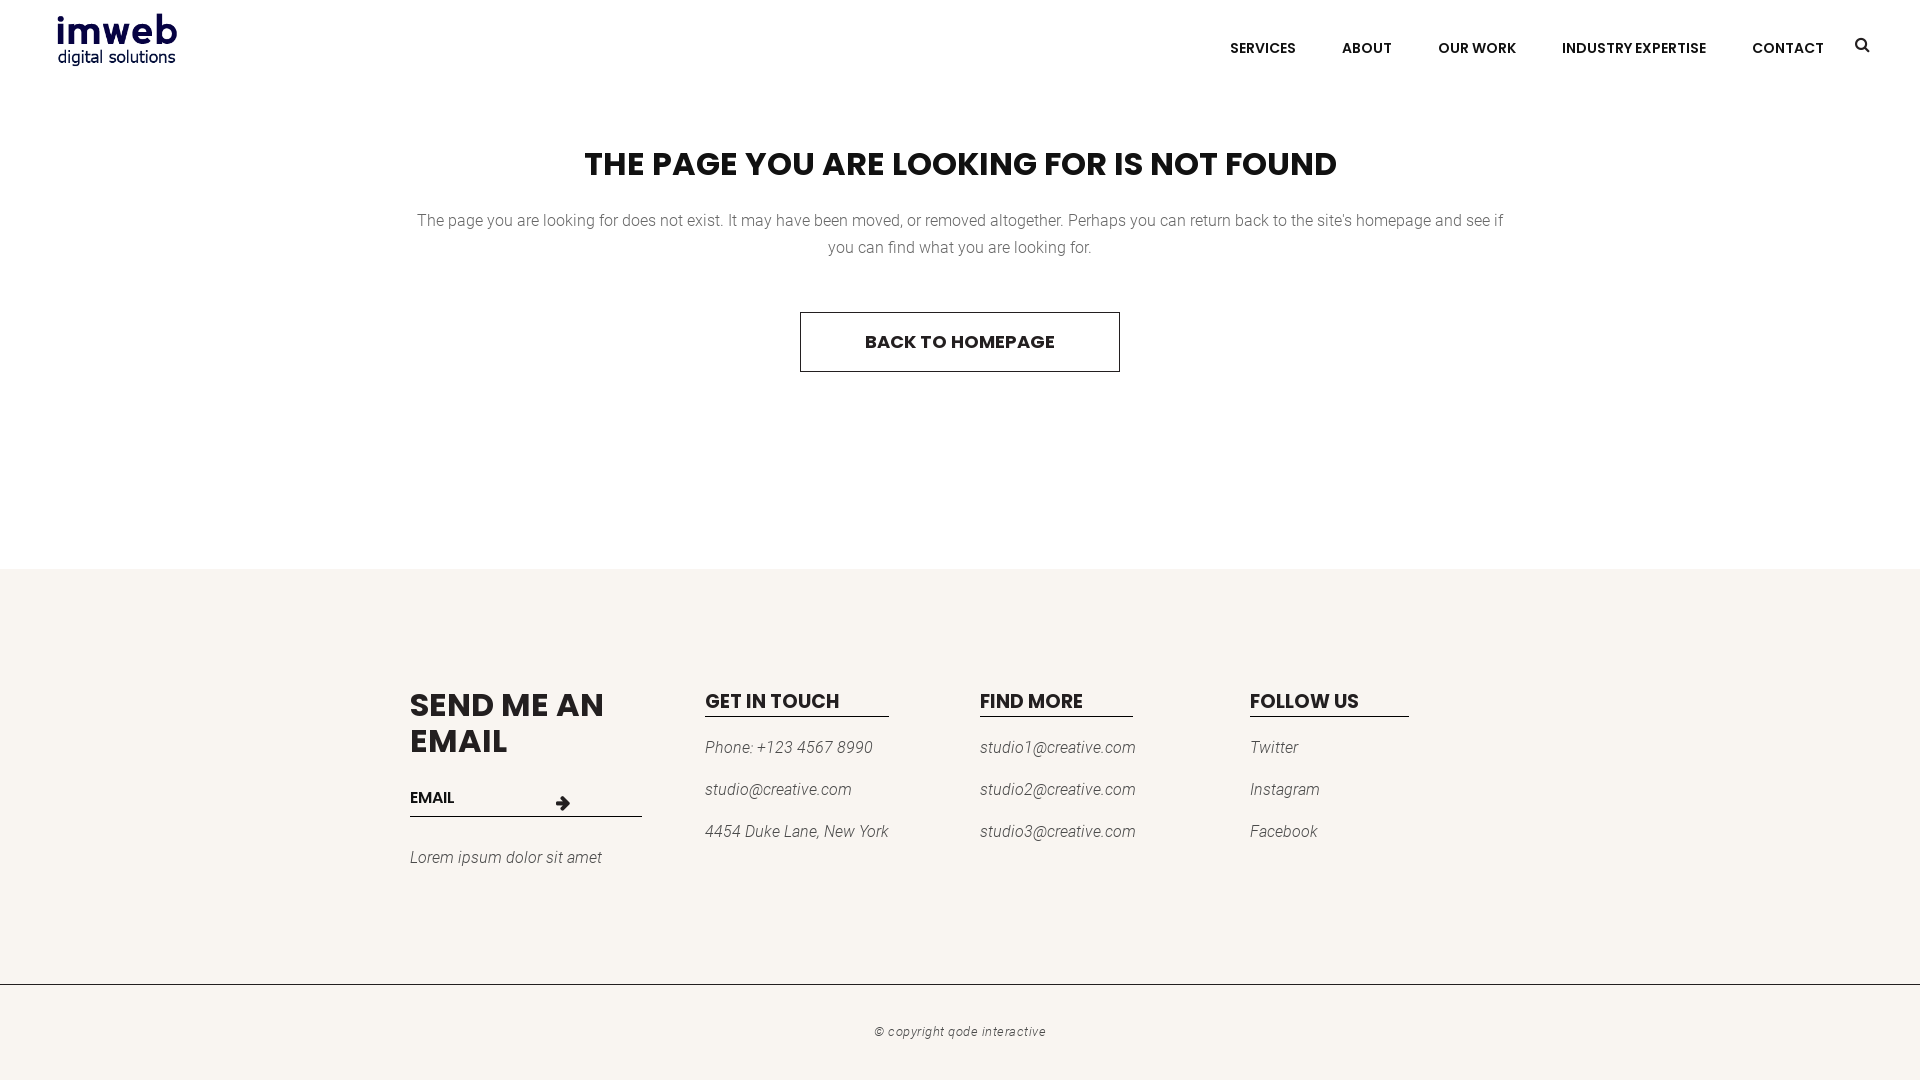 This screenshot has height=1080, width=1920. I want to click on FOLLOW US, so click(1380, 707).